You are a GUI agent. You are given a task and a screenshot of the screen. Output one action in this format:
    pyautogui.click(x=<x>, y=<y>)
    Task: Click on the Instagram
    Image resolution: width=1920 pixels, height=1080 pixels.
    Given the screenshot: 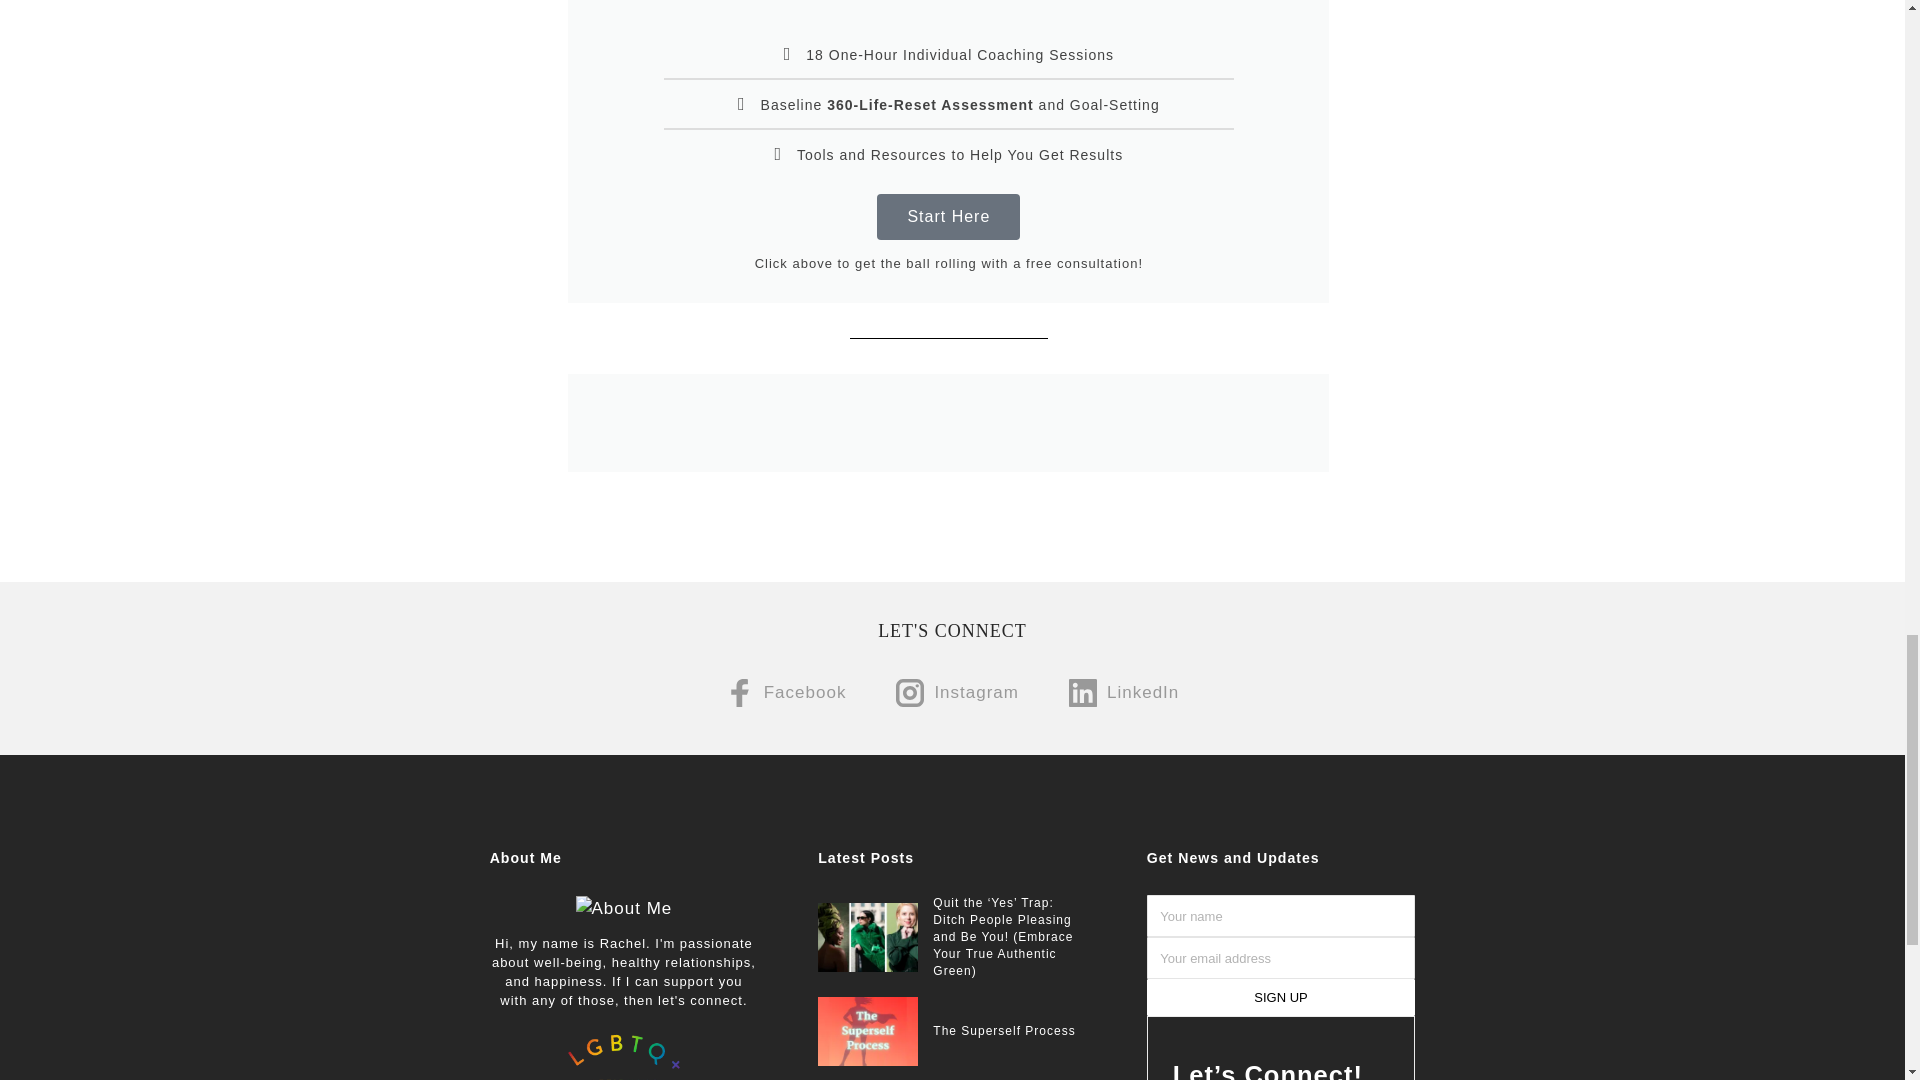 What is the action you would take?
    pyautogui.click(x=958, y=694)
    